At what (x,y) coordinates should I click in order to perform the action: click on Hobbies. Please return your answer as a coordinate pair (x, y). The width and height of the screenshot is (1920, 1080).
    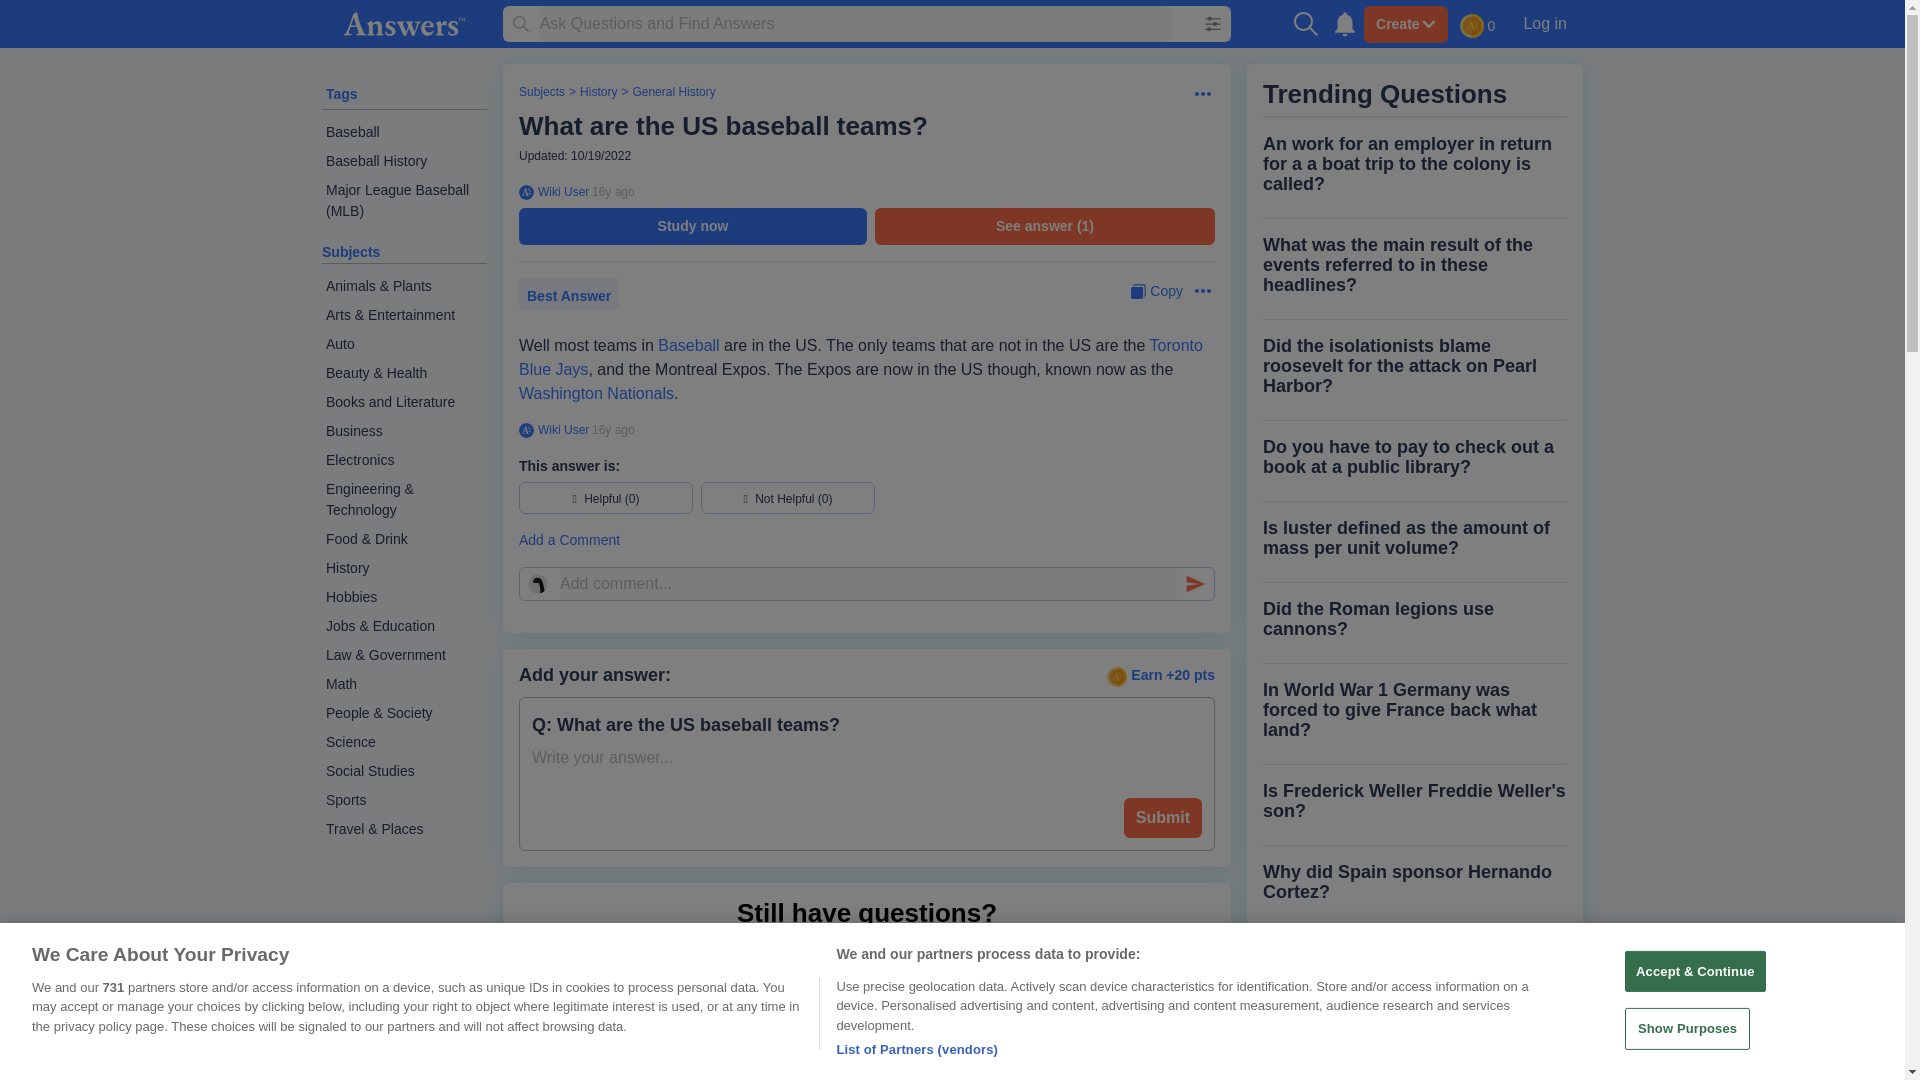
    Looking at the image, I should click on (404, 598).